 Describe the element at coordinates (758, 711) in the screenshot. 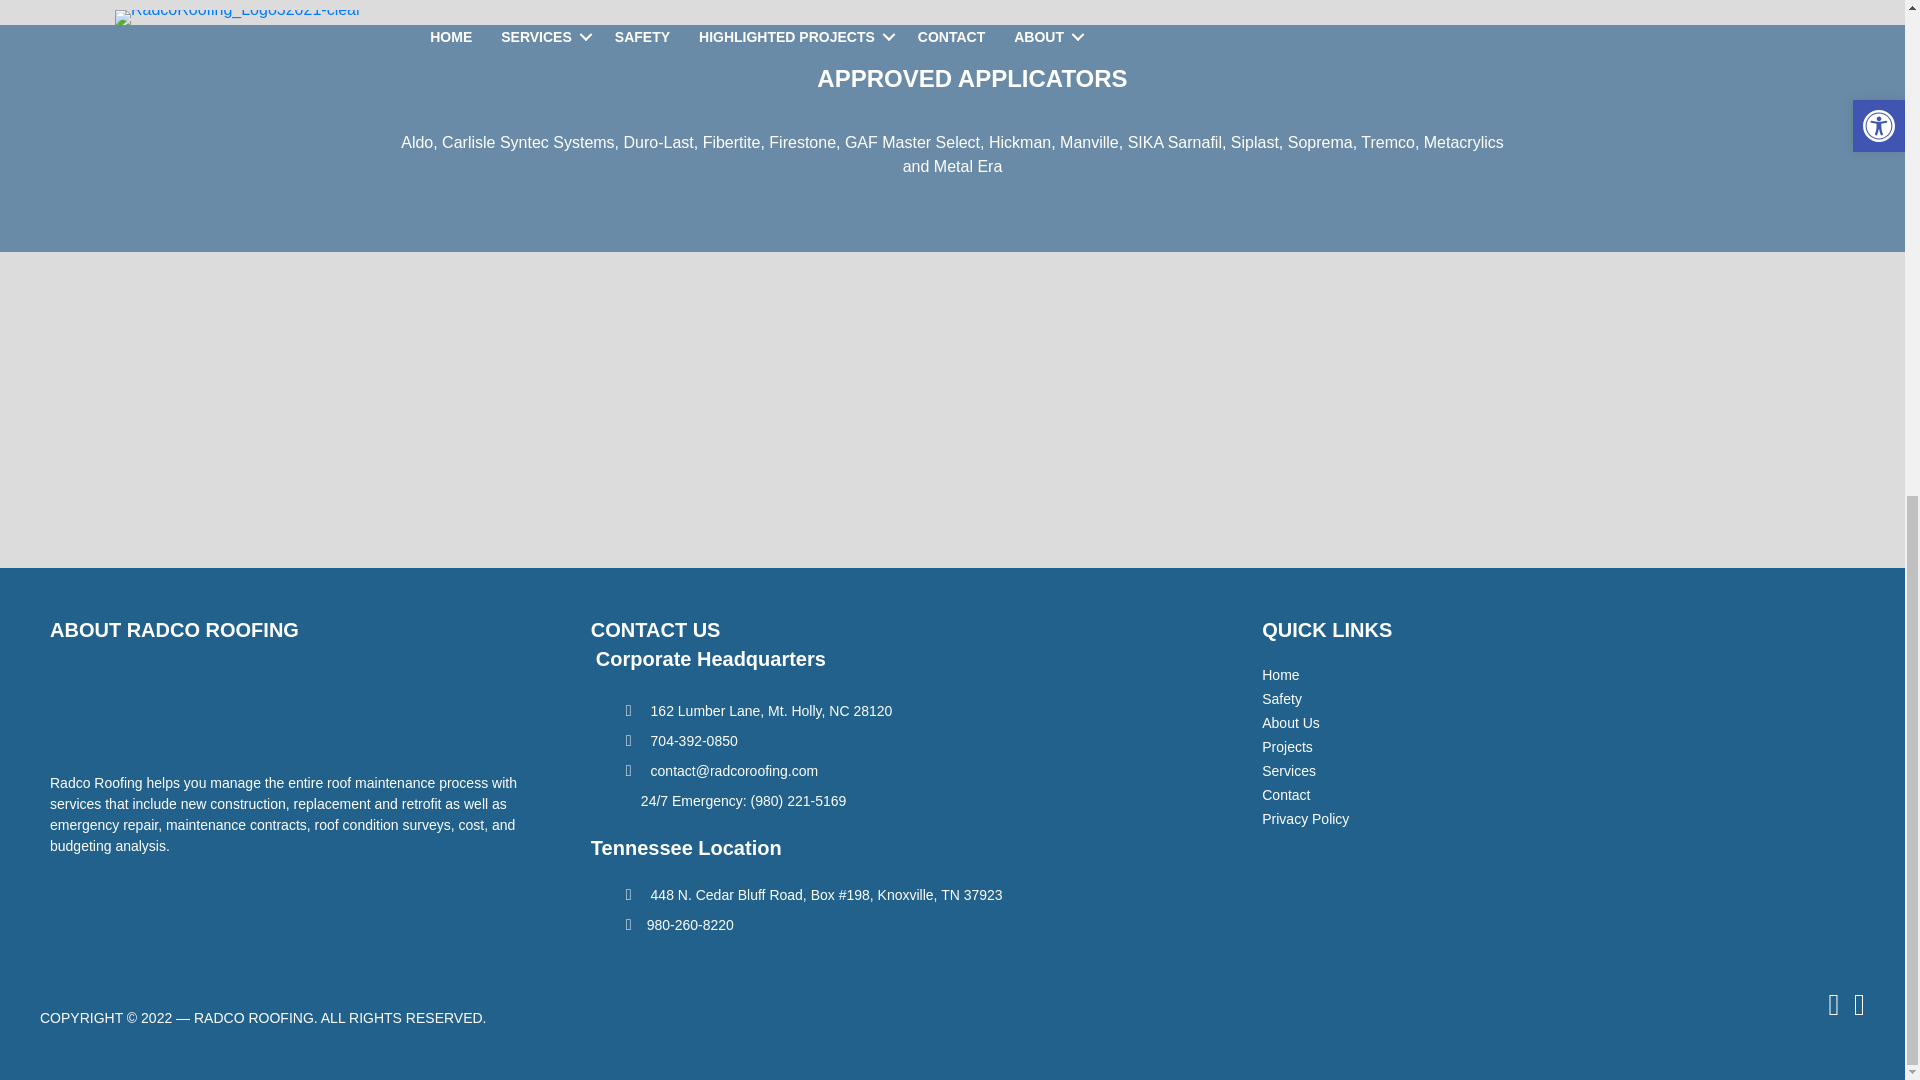

I see `162 Lumber Lane, Mt. Holly, NC 28120` at that location.